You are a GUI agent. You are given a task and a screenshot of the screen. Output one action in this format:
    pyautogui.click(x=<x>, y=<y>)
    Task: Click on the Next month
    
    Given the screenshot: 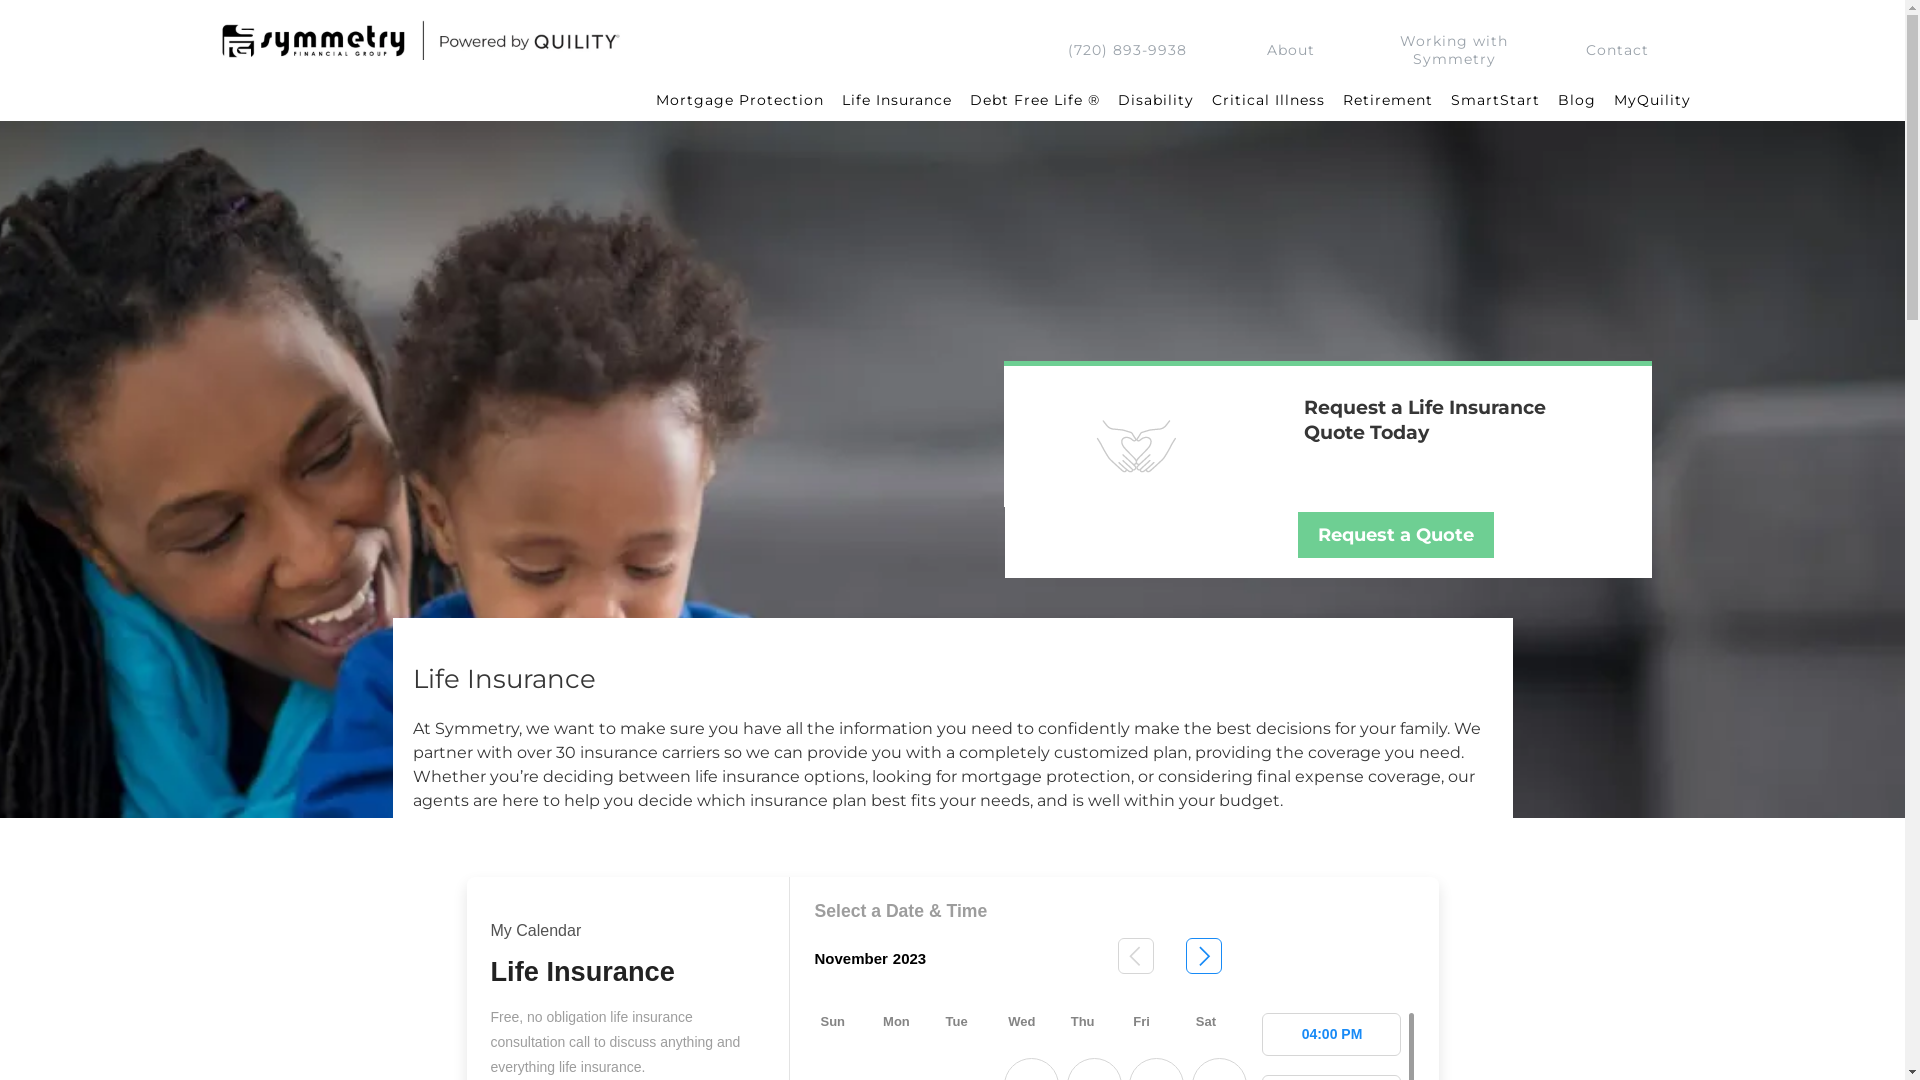 What is the action you would take?
    pyautogui.click(x=1204, y=959)
    